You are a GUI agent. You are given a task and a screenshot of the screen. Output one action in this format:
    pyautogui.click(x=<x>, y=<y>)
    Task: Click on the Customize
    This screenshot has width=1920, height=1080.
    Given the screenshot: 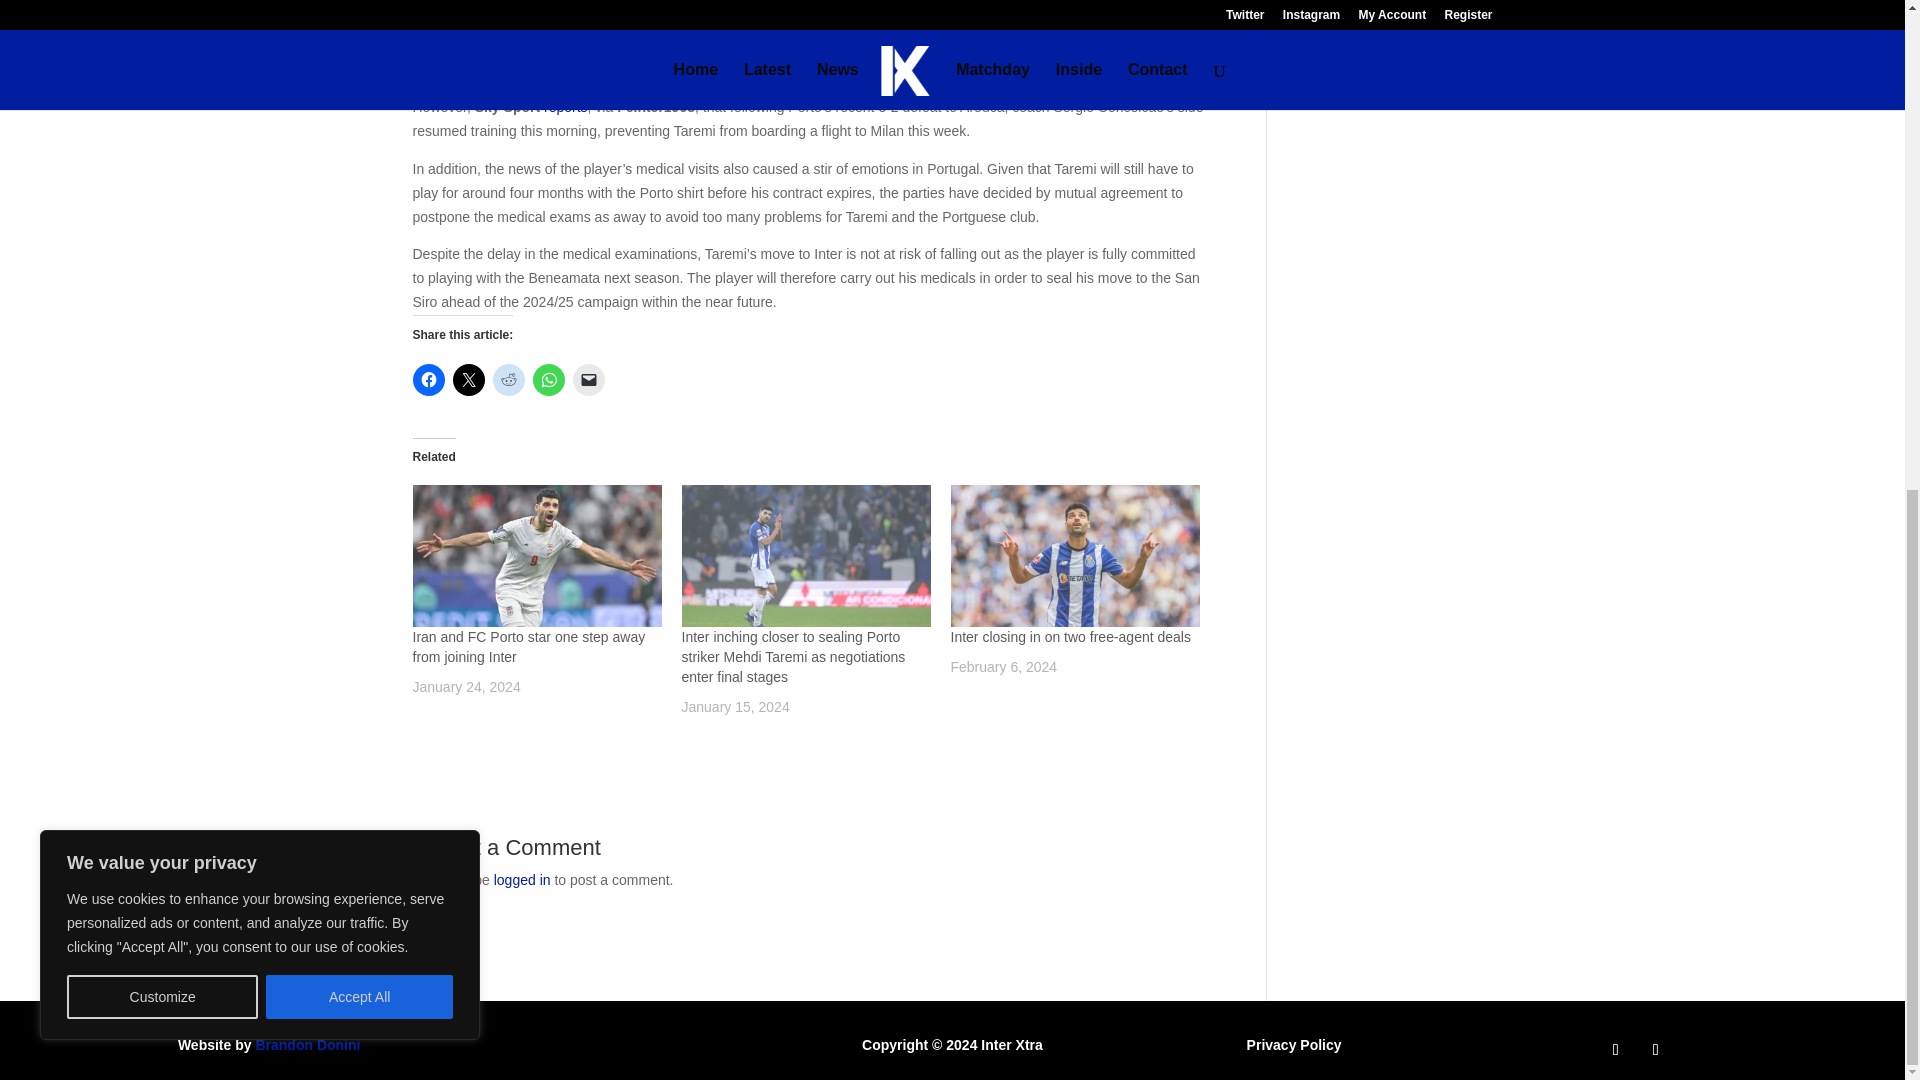 What is the action you would take?
    pyautogui.click(x=162, y=105)
    